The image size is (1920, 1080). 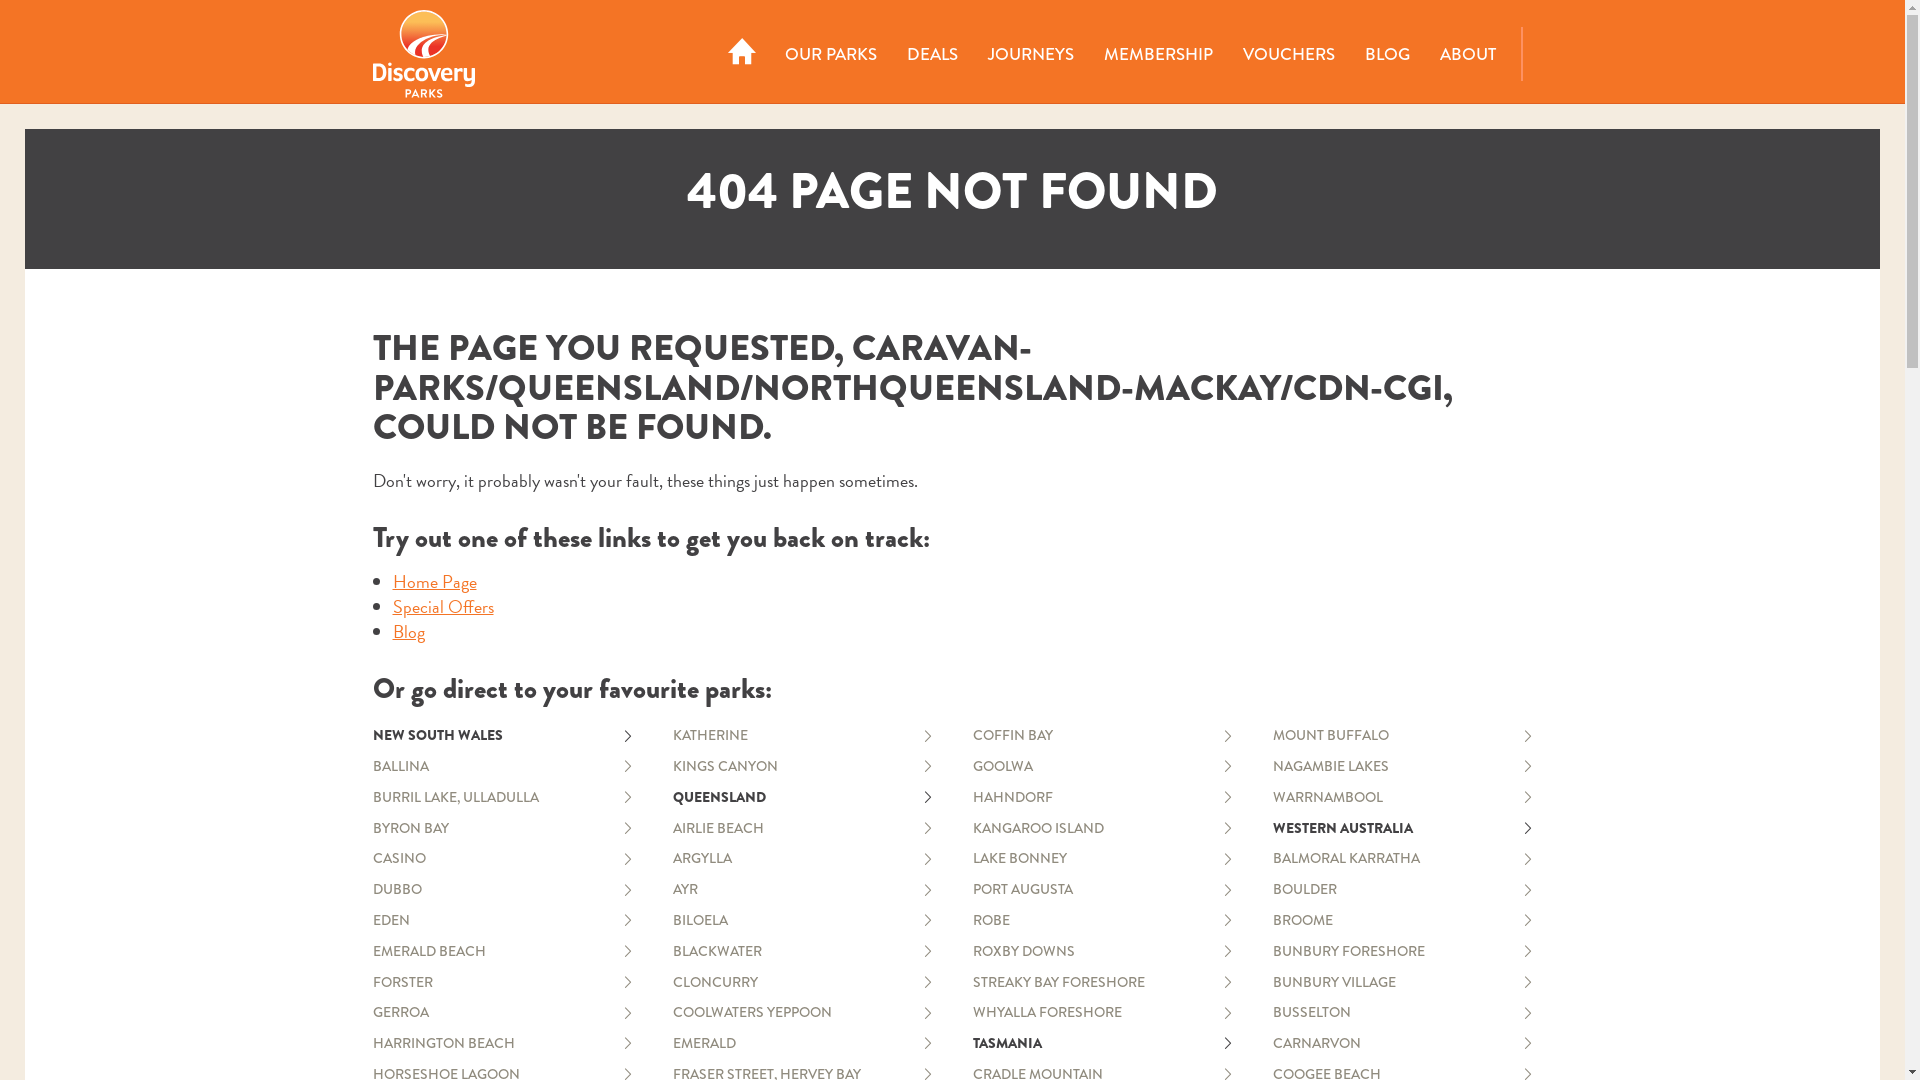 What do you see at coordinates (1102, 952) in the screenshot?
I see `ROXBY DOWNS` at bounding box center [1102, 952].